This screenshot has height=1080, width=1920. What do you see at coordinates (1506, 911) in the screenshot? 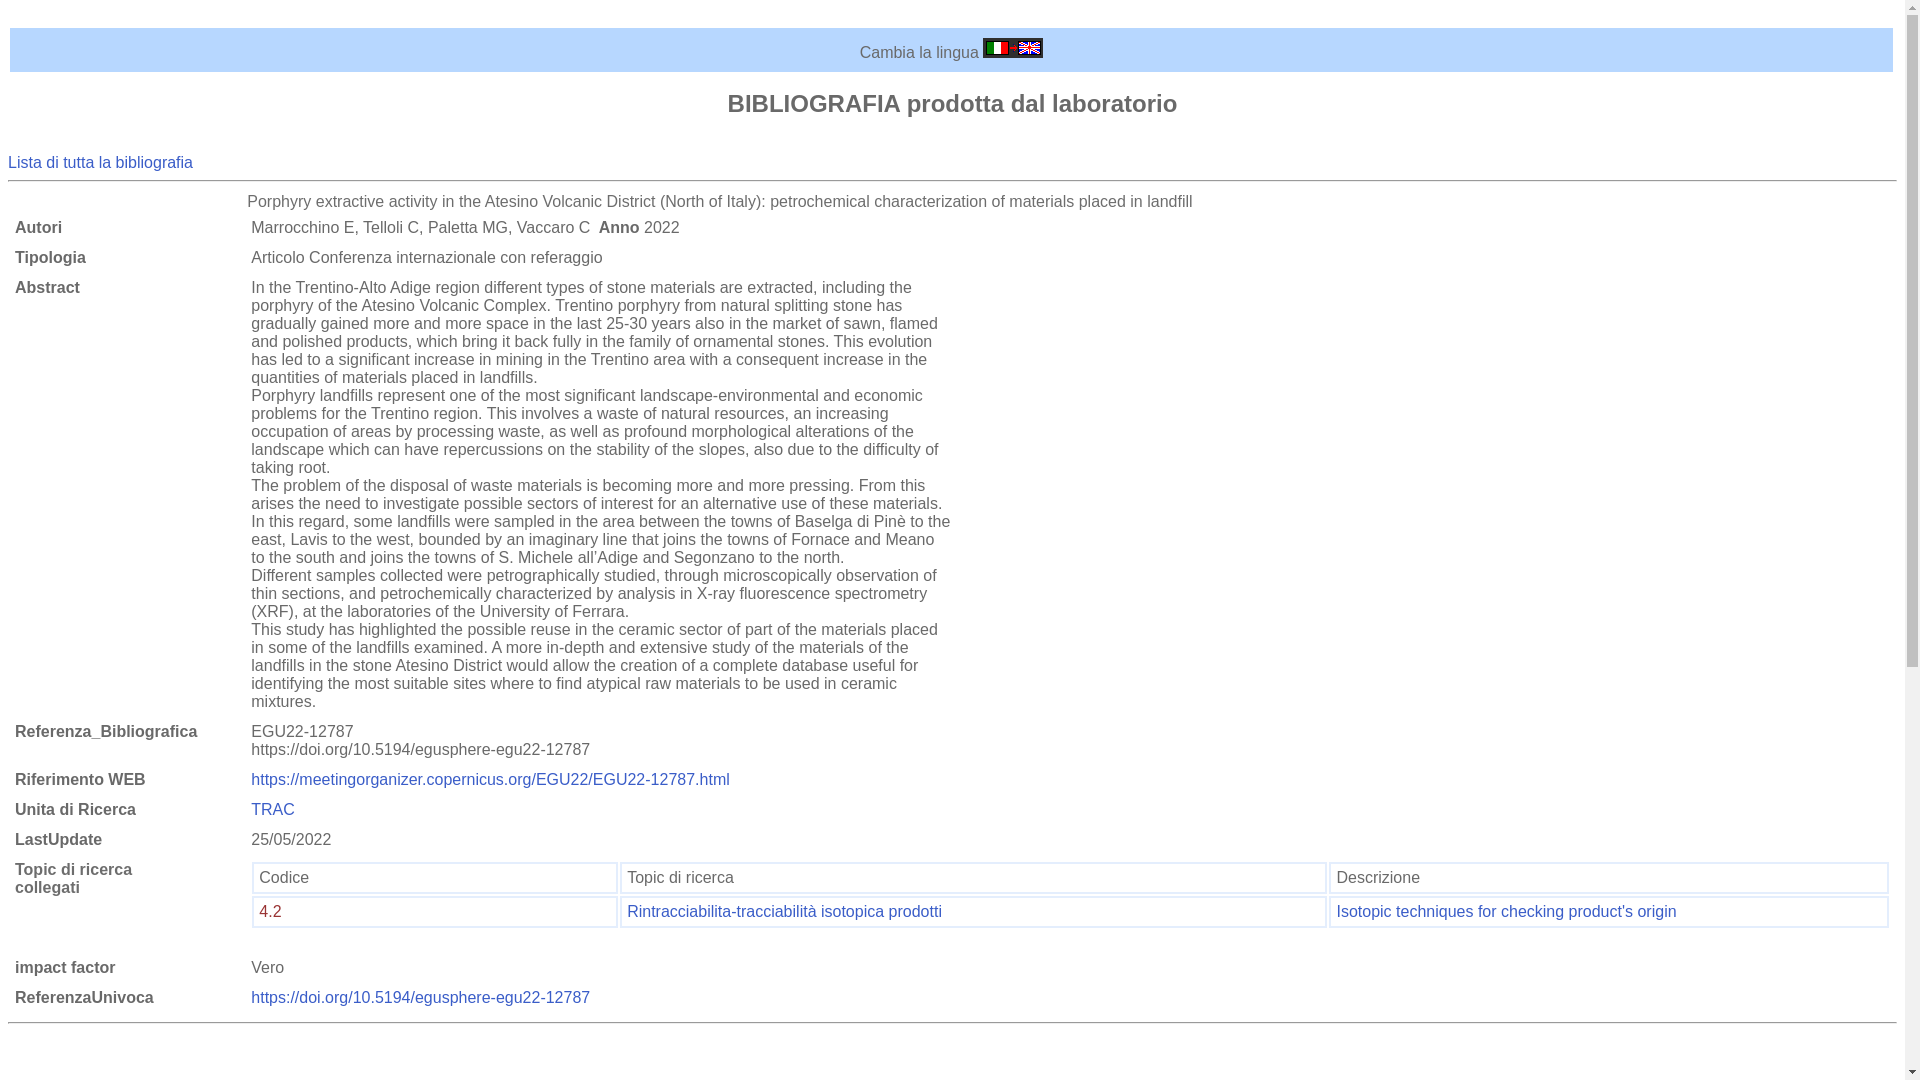
I see `Isotopic techniques for checking product's origin` at bounding box center [1506, 911].